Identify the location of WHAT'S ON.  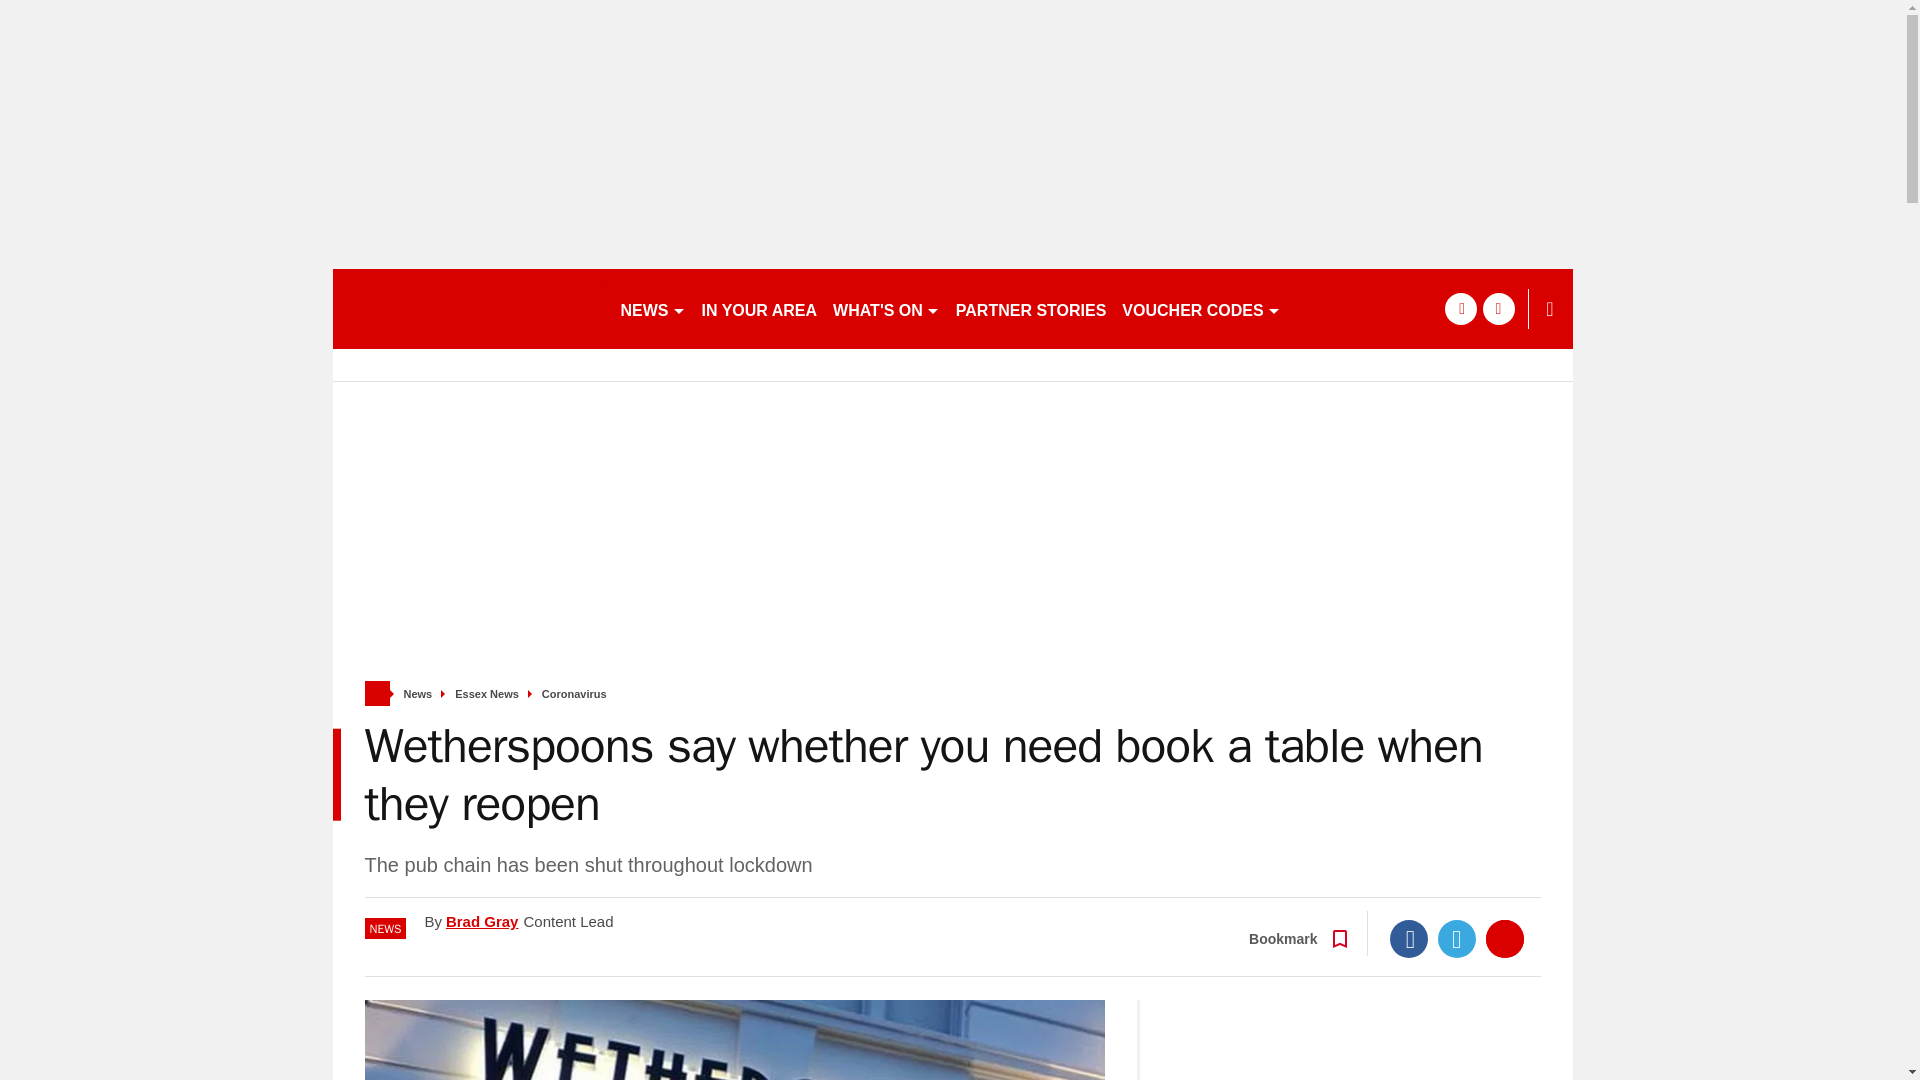
(886, 308).